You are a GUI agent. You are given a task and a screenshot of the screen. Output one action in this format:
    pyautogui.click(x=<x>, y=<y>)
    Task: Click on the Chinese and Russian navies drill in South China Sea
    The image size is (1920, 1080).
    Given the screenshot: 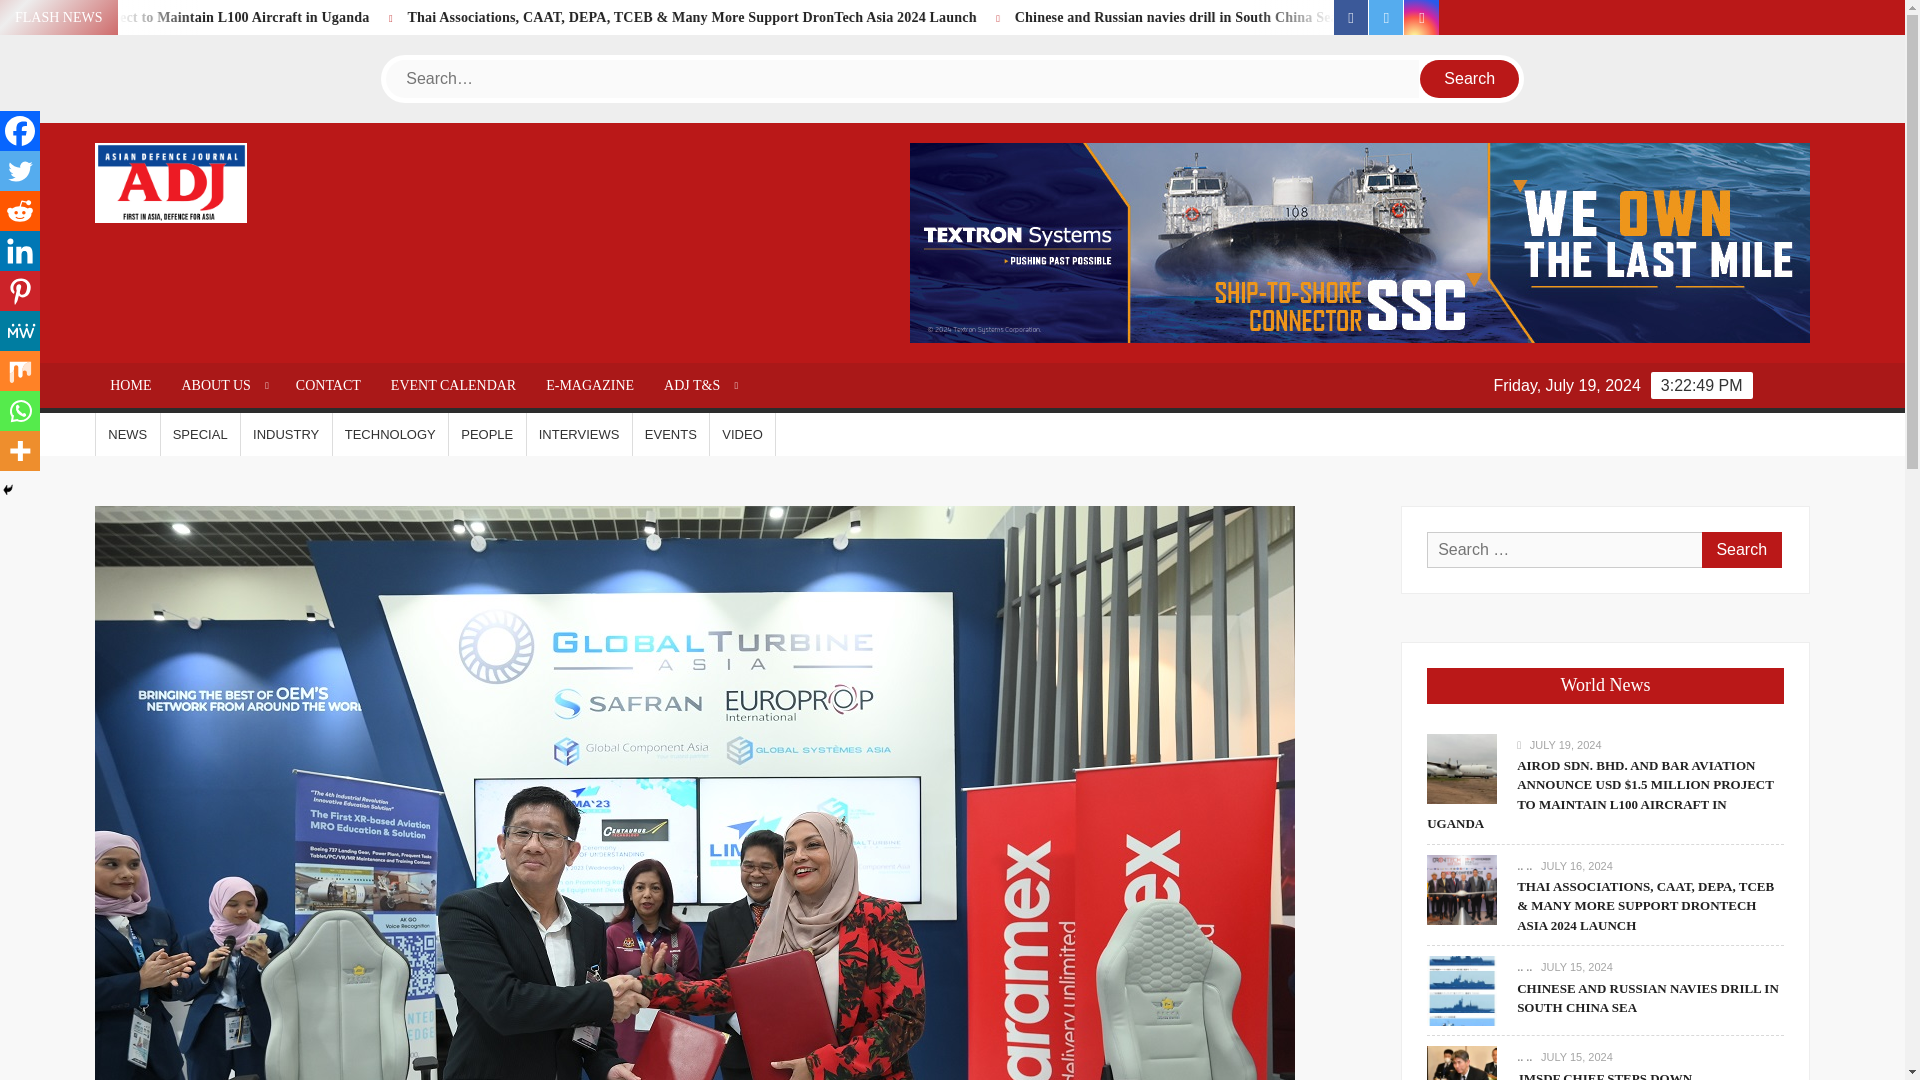 What is the action you would take?
    pyautogui.click(x=1442, y=16)
    